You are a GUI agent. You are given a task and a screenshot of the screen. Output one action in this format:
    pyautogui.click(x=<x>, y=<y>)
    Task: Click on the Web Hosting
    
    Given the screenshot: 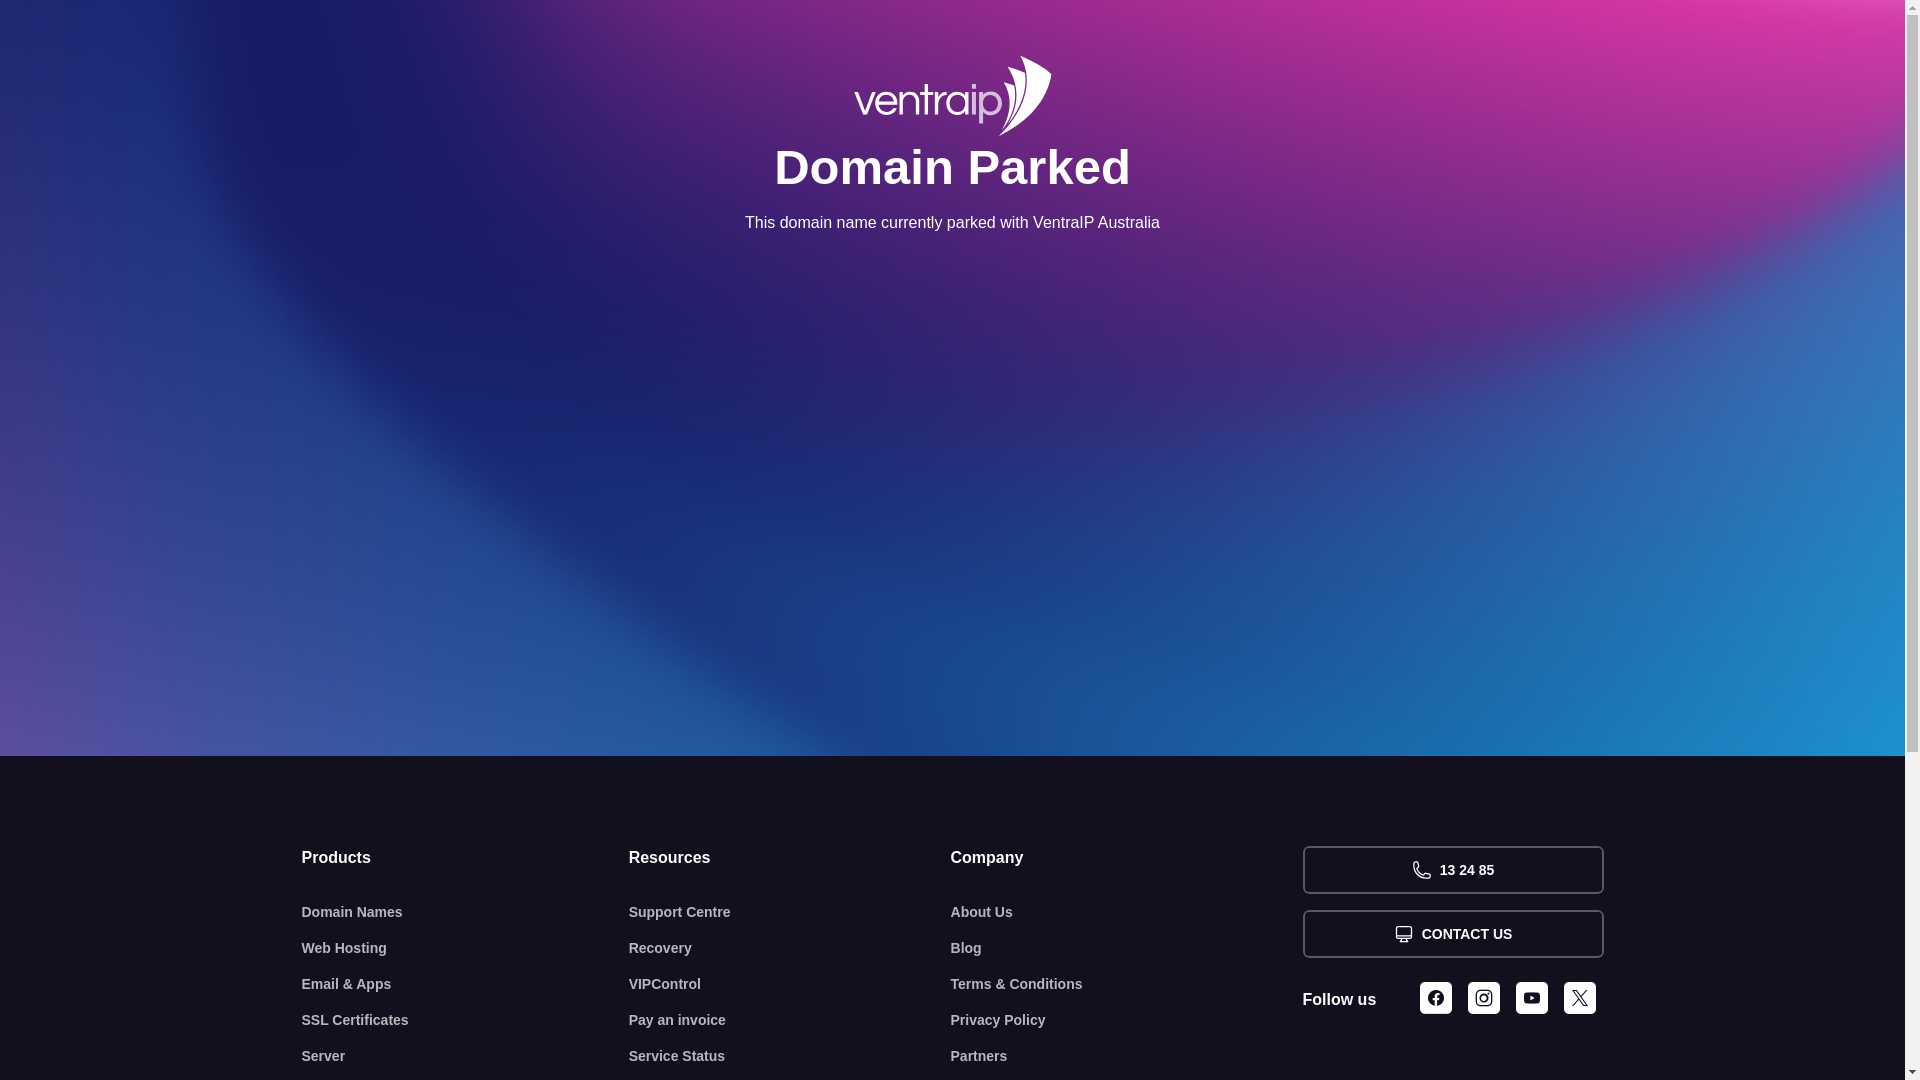 What is the action you would take?
    pyautogui.click(x=466, y=948)
    